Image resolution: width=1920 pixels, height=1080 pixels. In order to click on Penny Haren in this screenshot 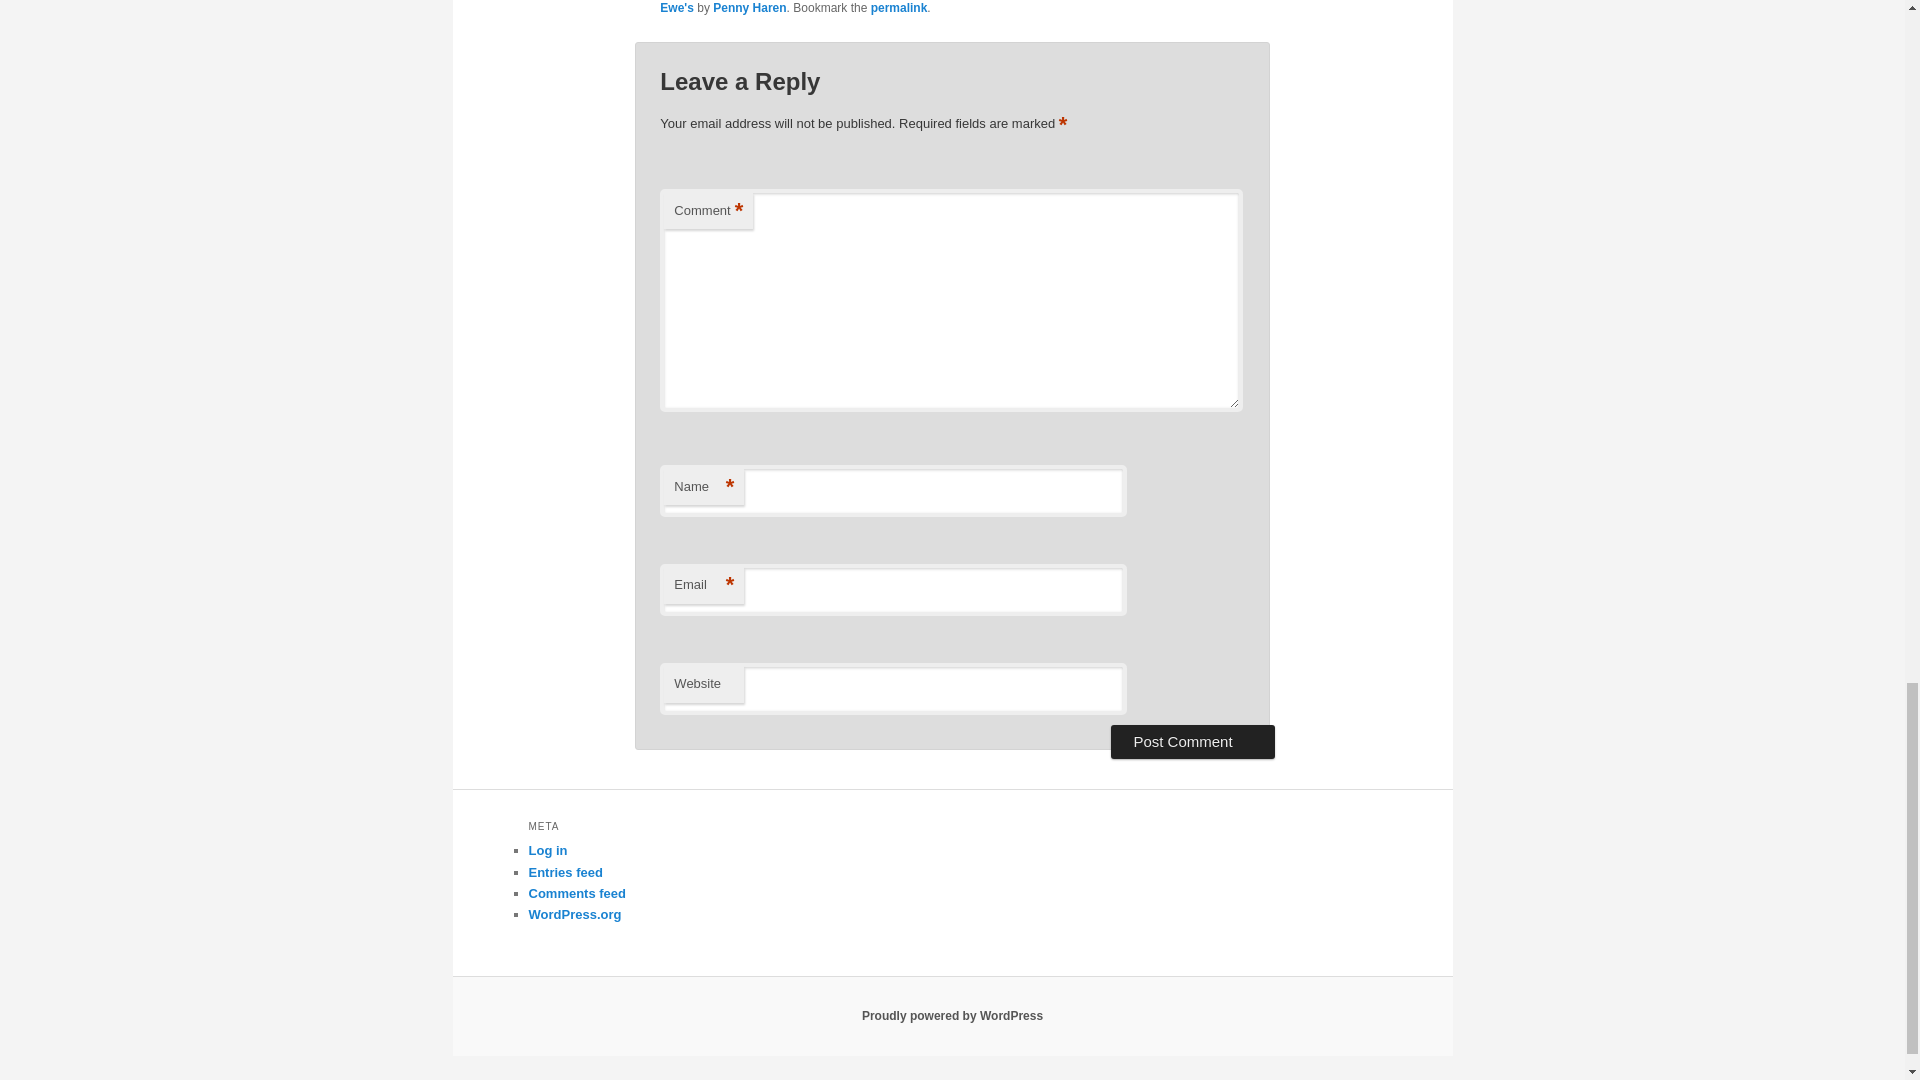, I will do `click(748, 8)`.